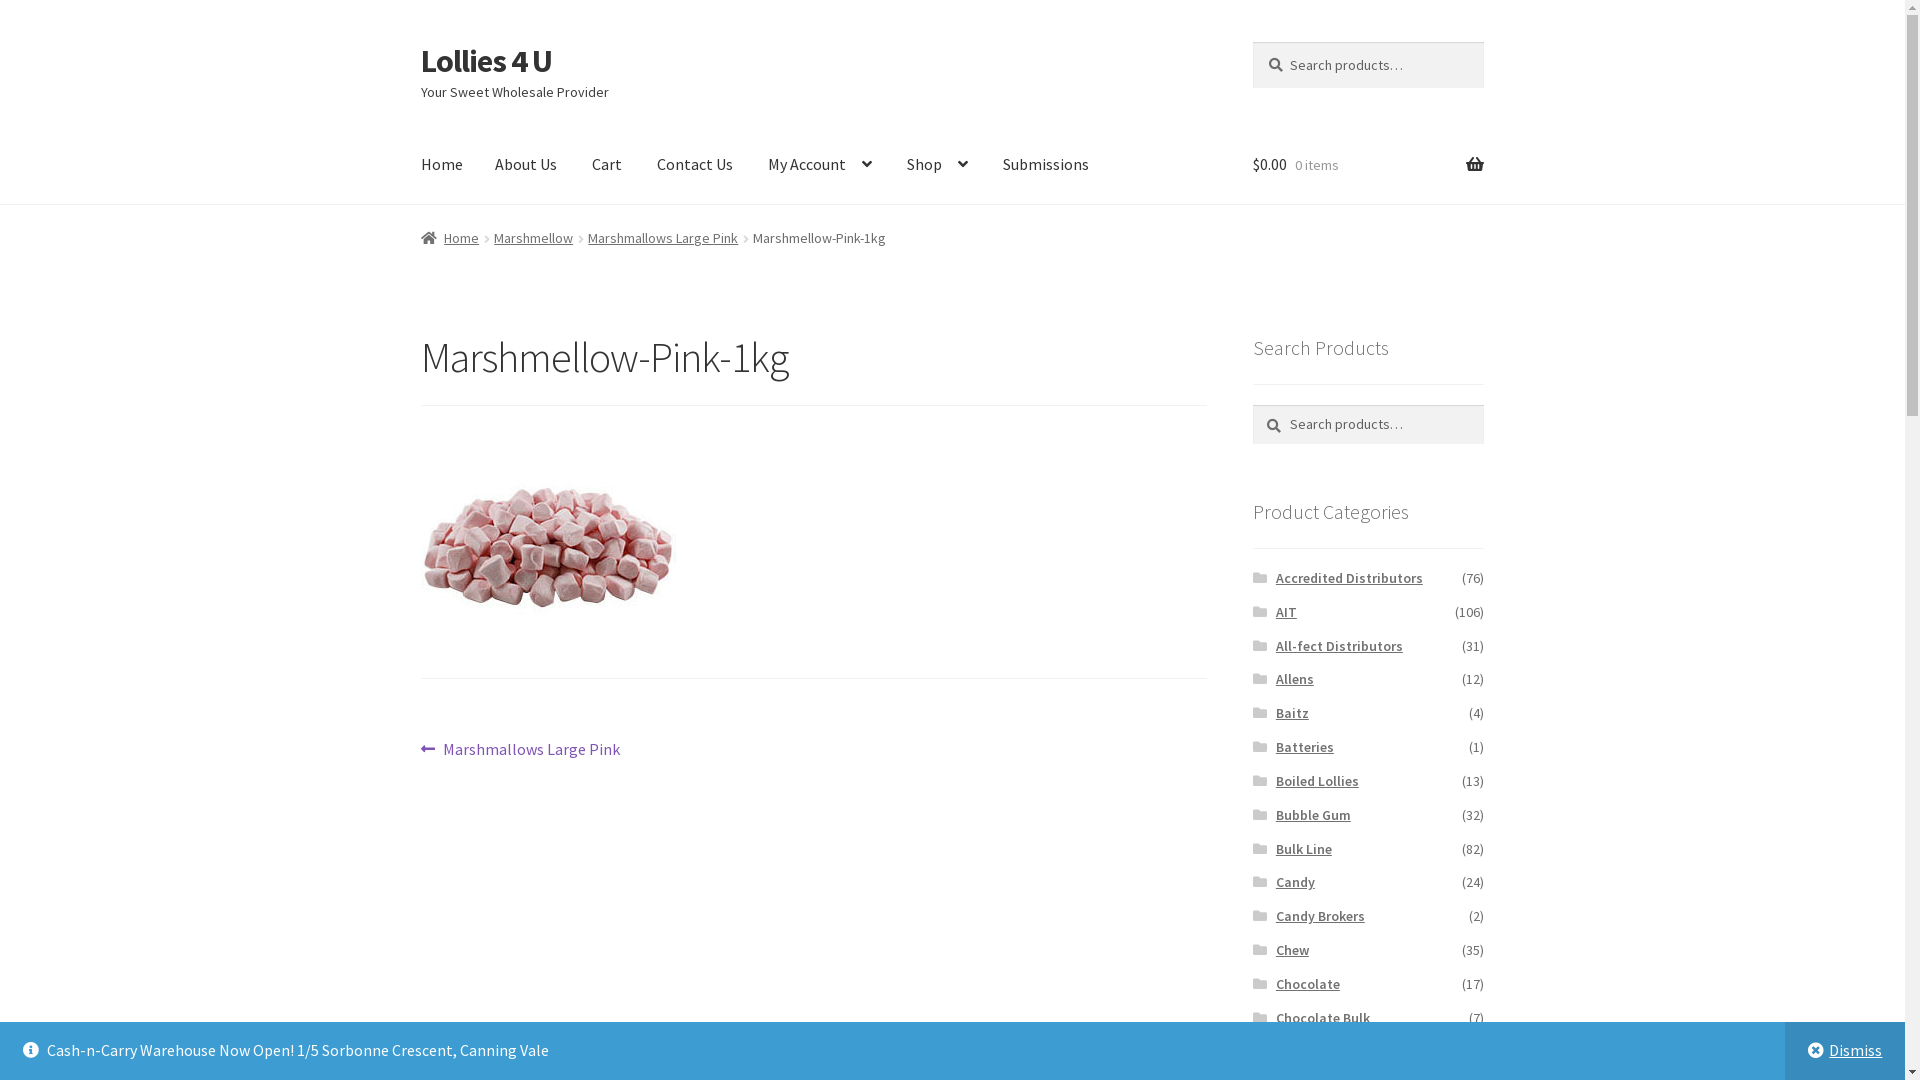  What do you see at coordinates (1323, 1018) in the screenshot?
I see `Chocolate Bulk` at bounding box center [1323, 1018].